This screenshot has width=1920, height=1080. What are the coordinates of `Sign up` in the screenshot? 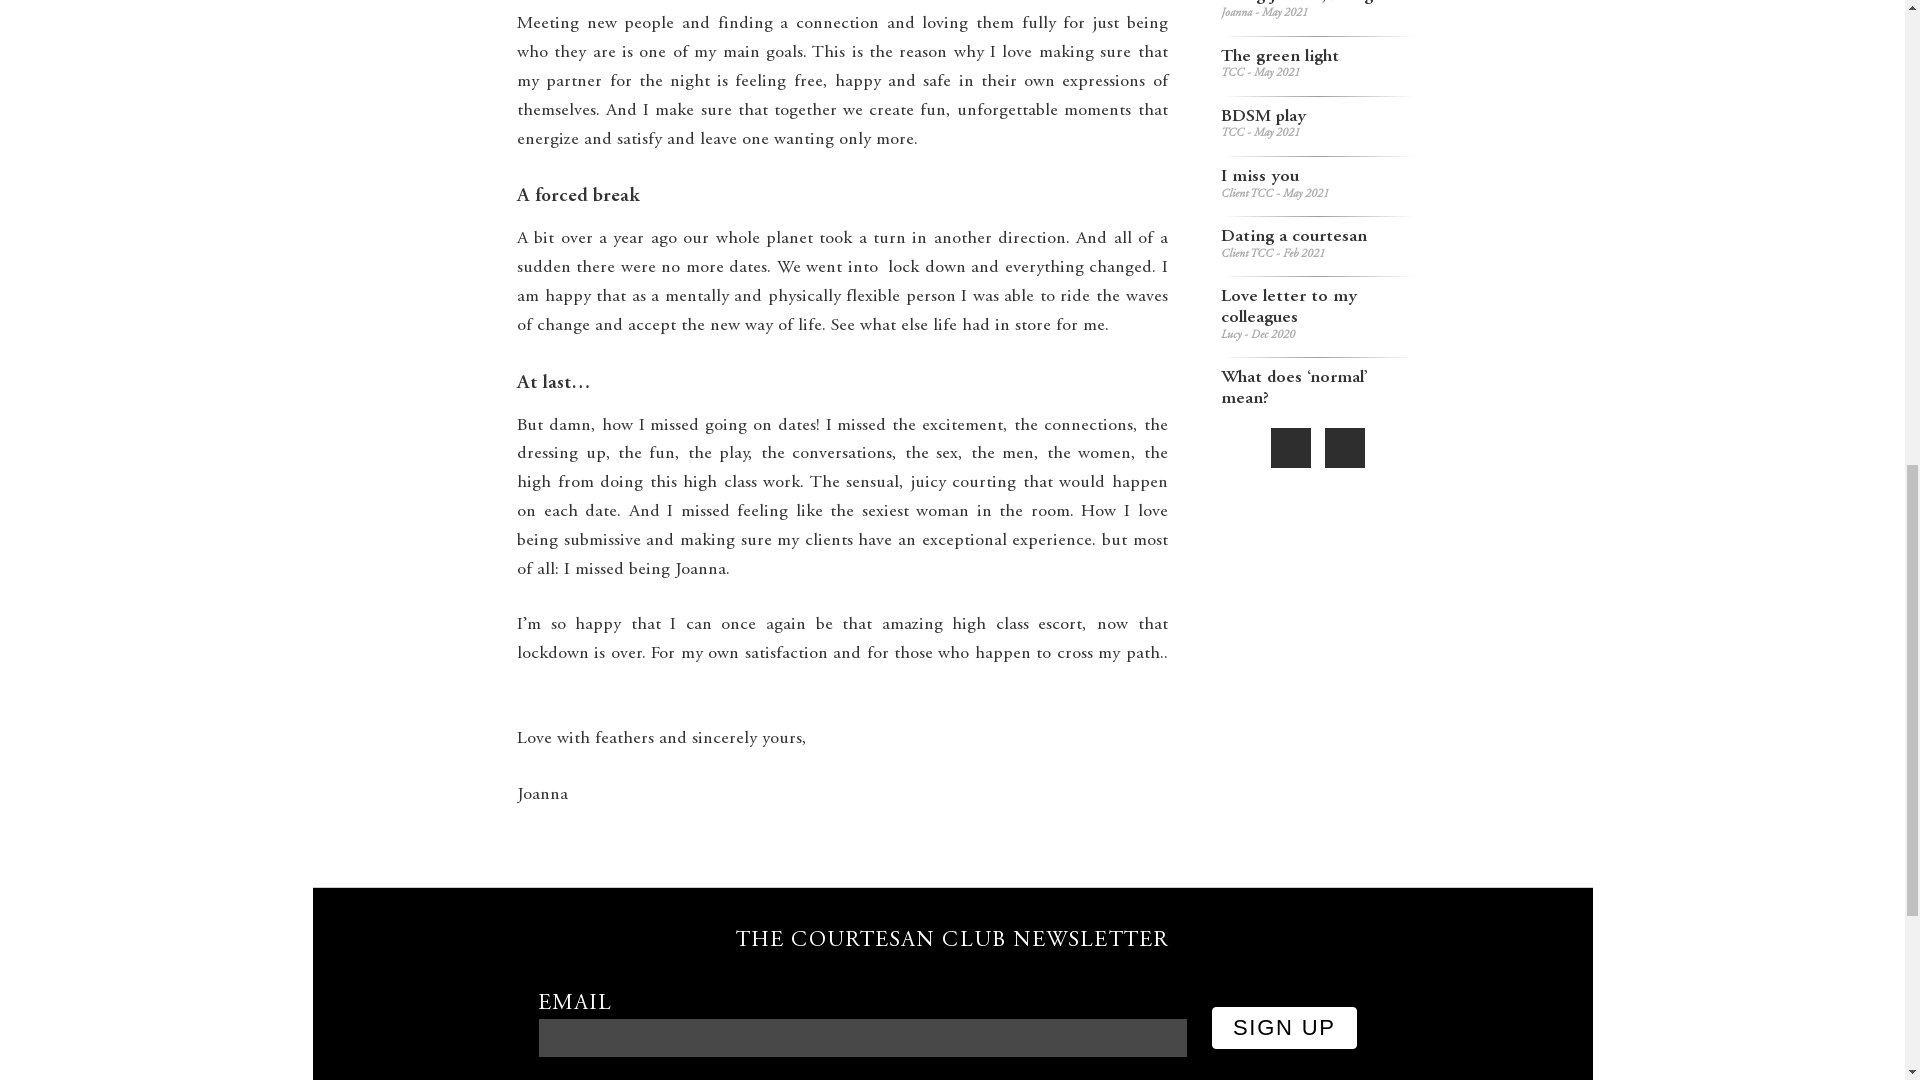 It's located at (1318, 244).